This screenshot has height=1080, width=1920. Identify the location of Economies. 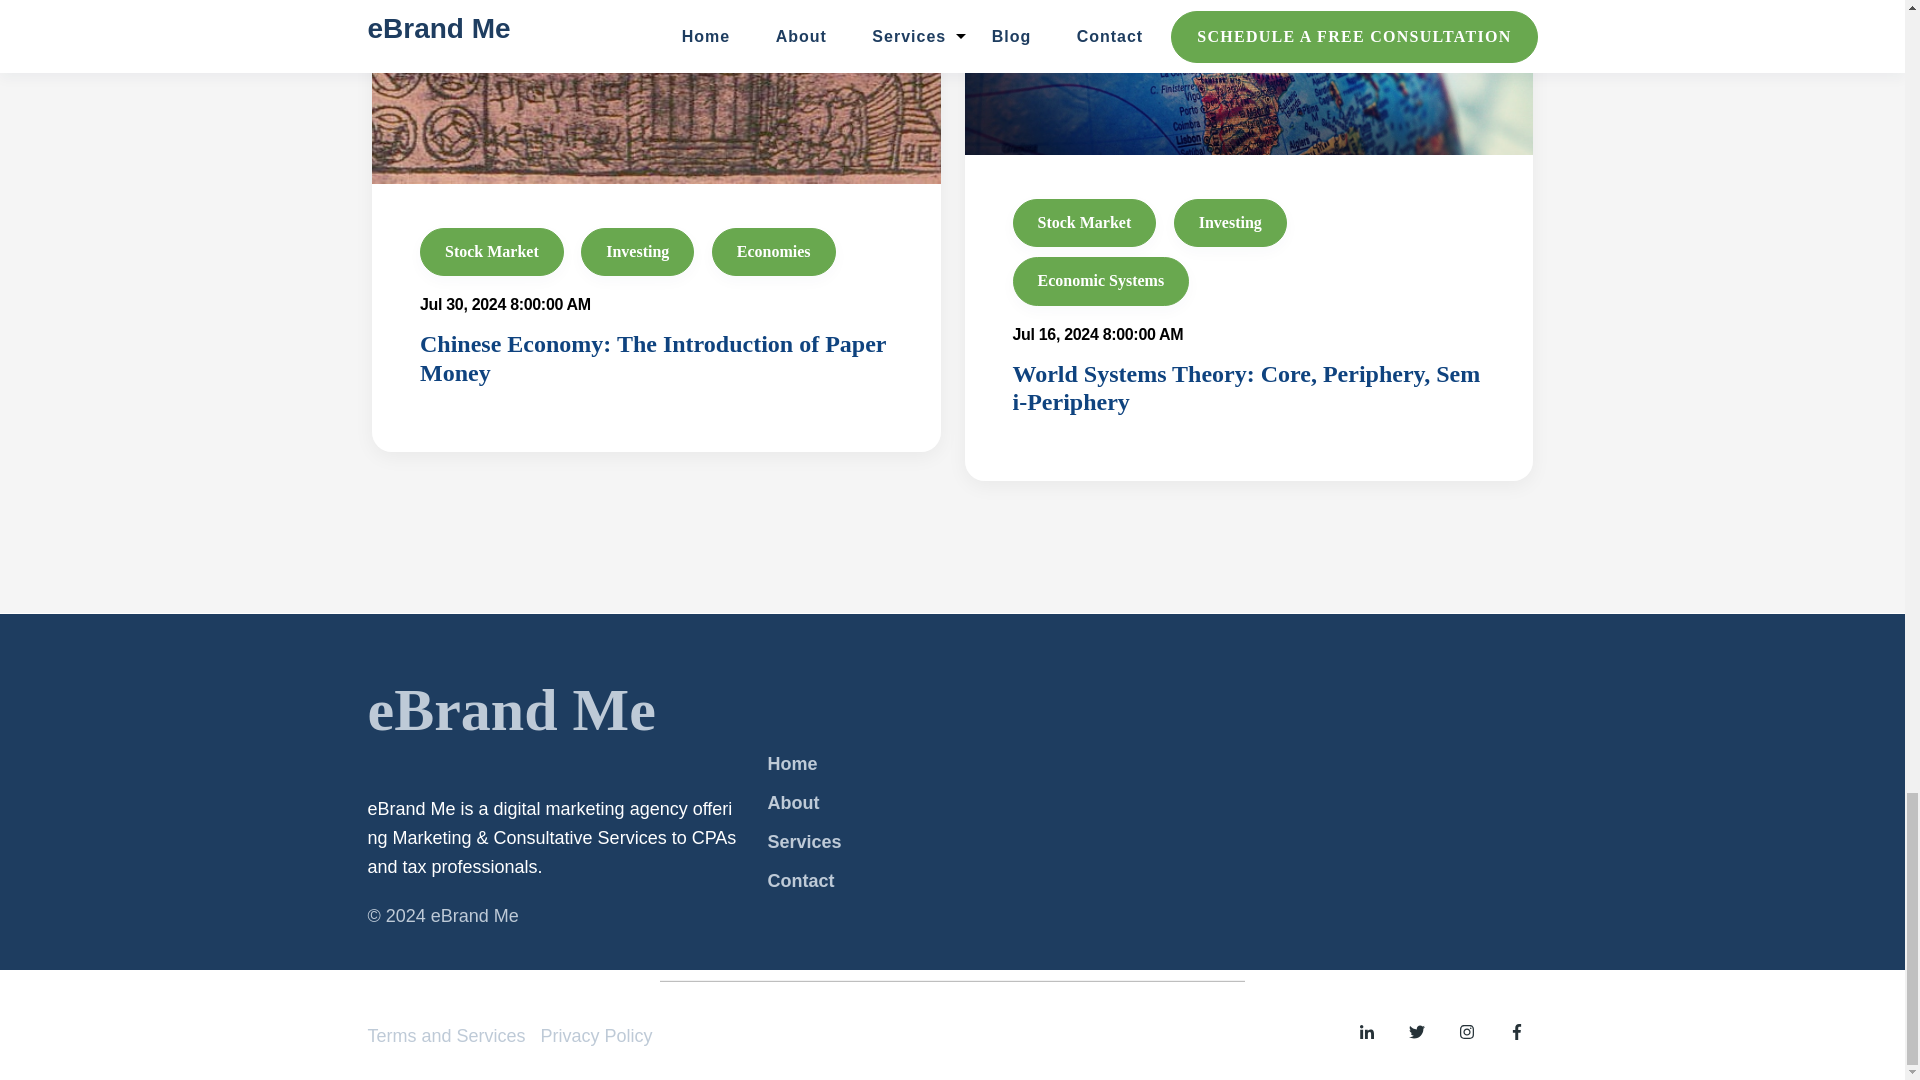
(774, 252).